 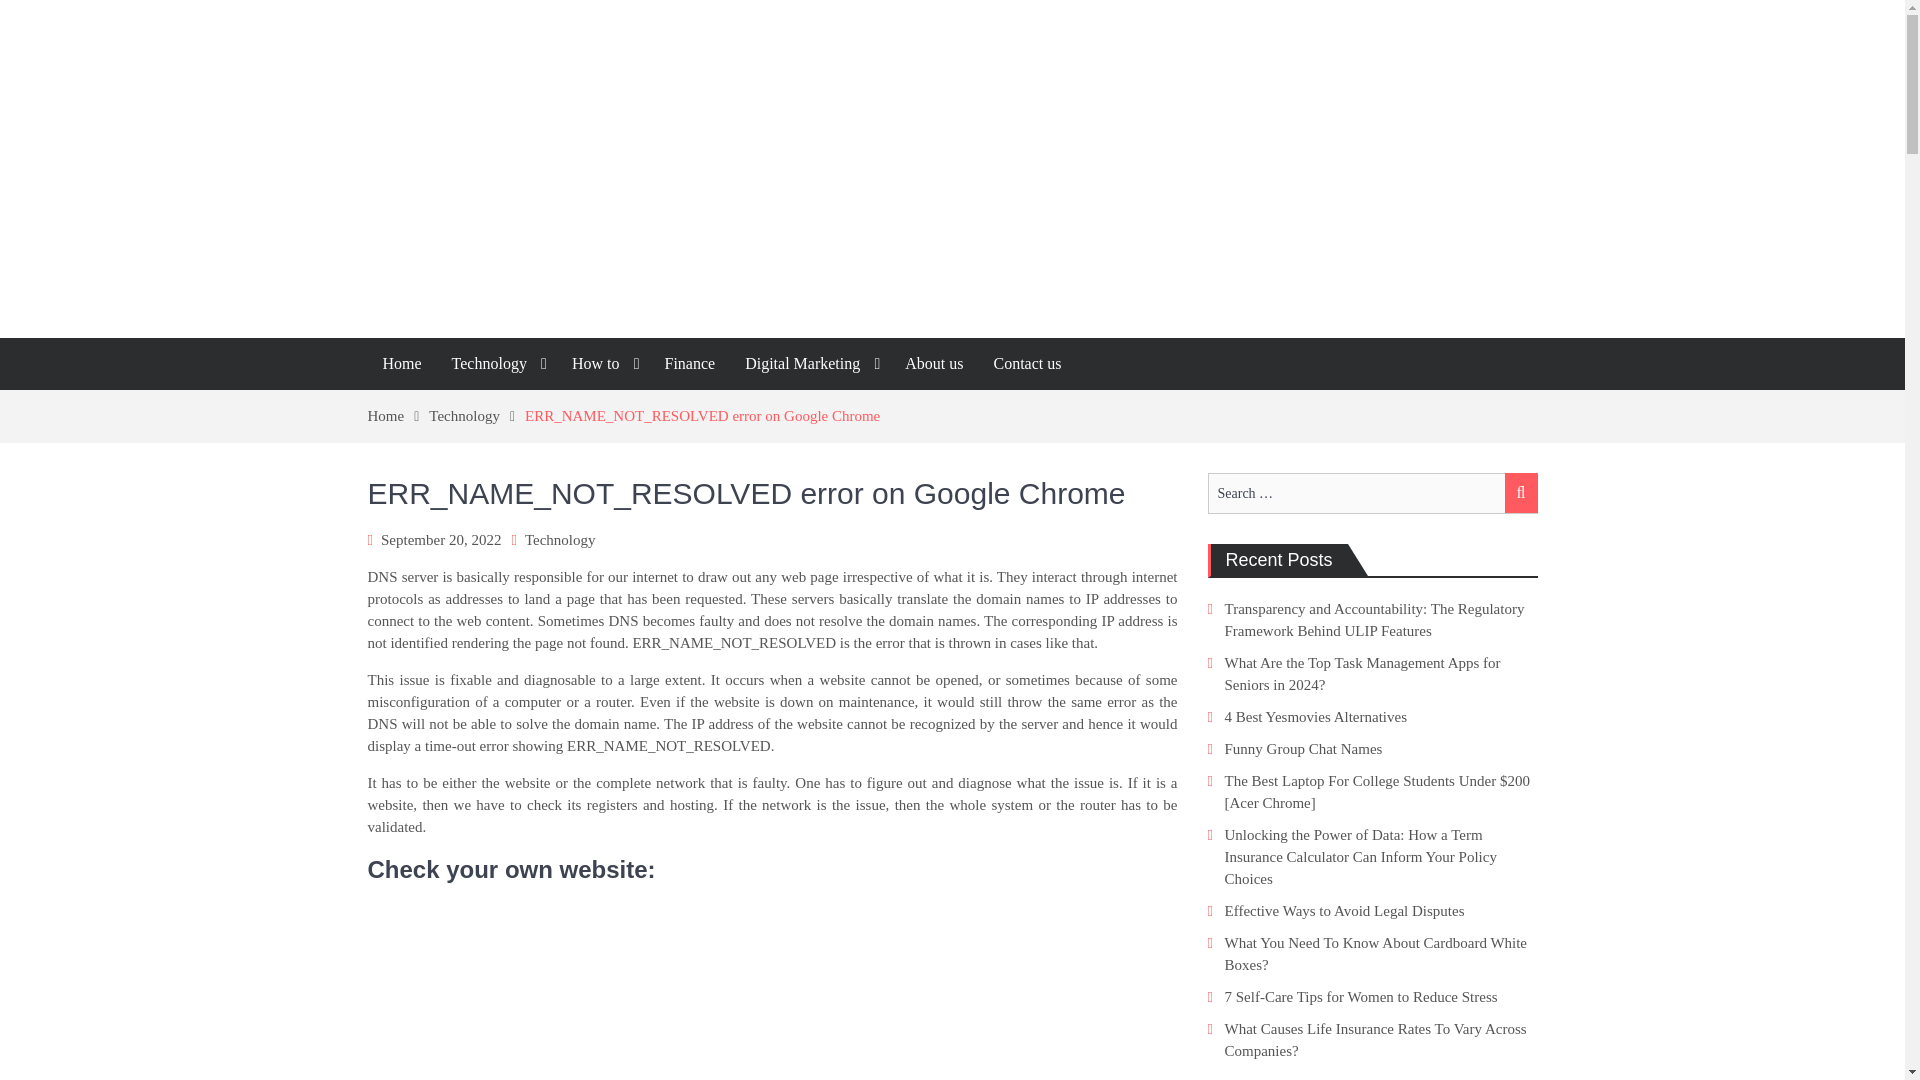 What do you see at coordinates (1362, 674) in the screenshot?
I see `What Are the Top Task Management Apps for Seniors in 2024?` at bounding box center [1362, 674].